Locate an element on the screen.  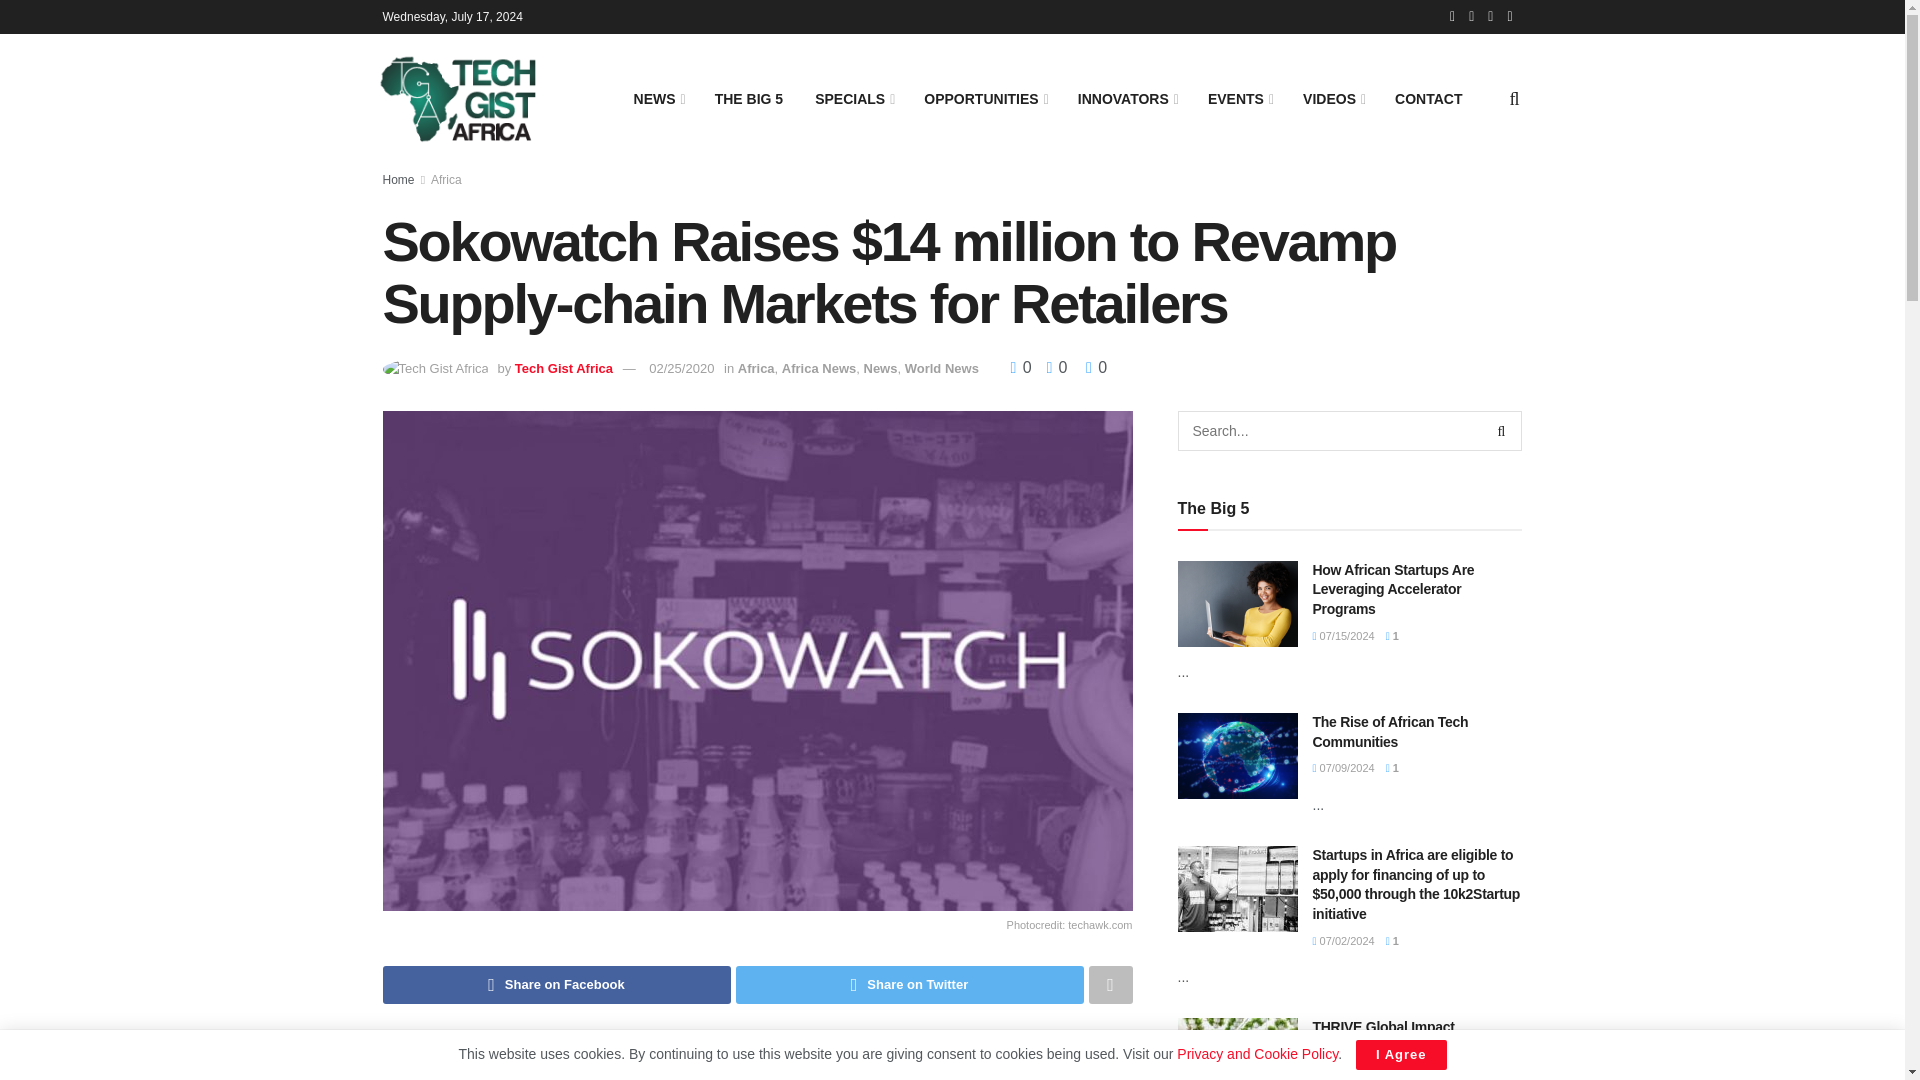
CONTACT is located at coordinates (1428, 99).